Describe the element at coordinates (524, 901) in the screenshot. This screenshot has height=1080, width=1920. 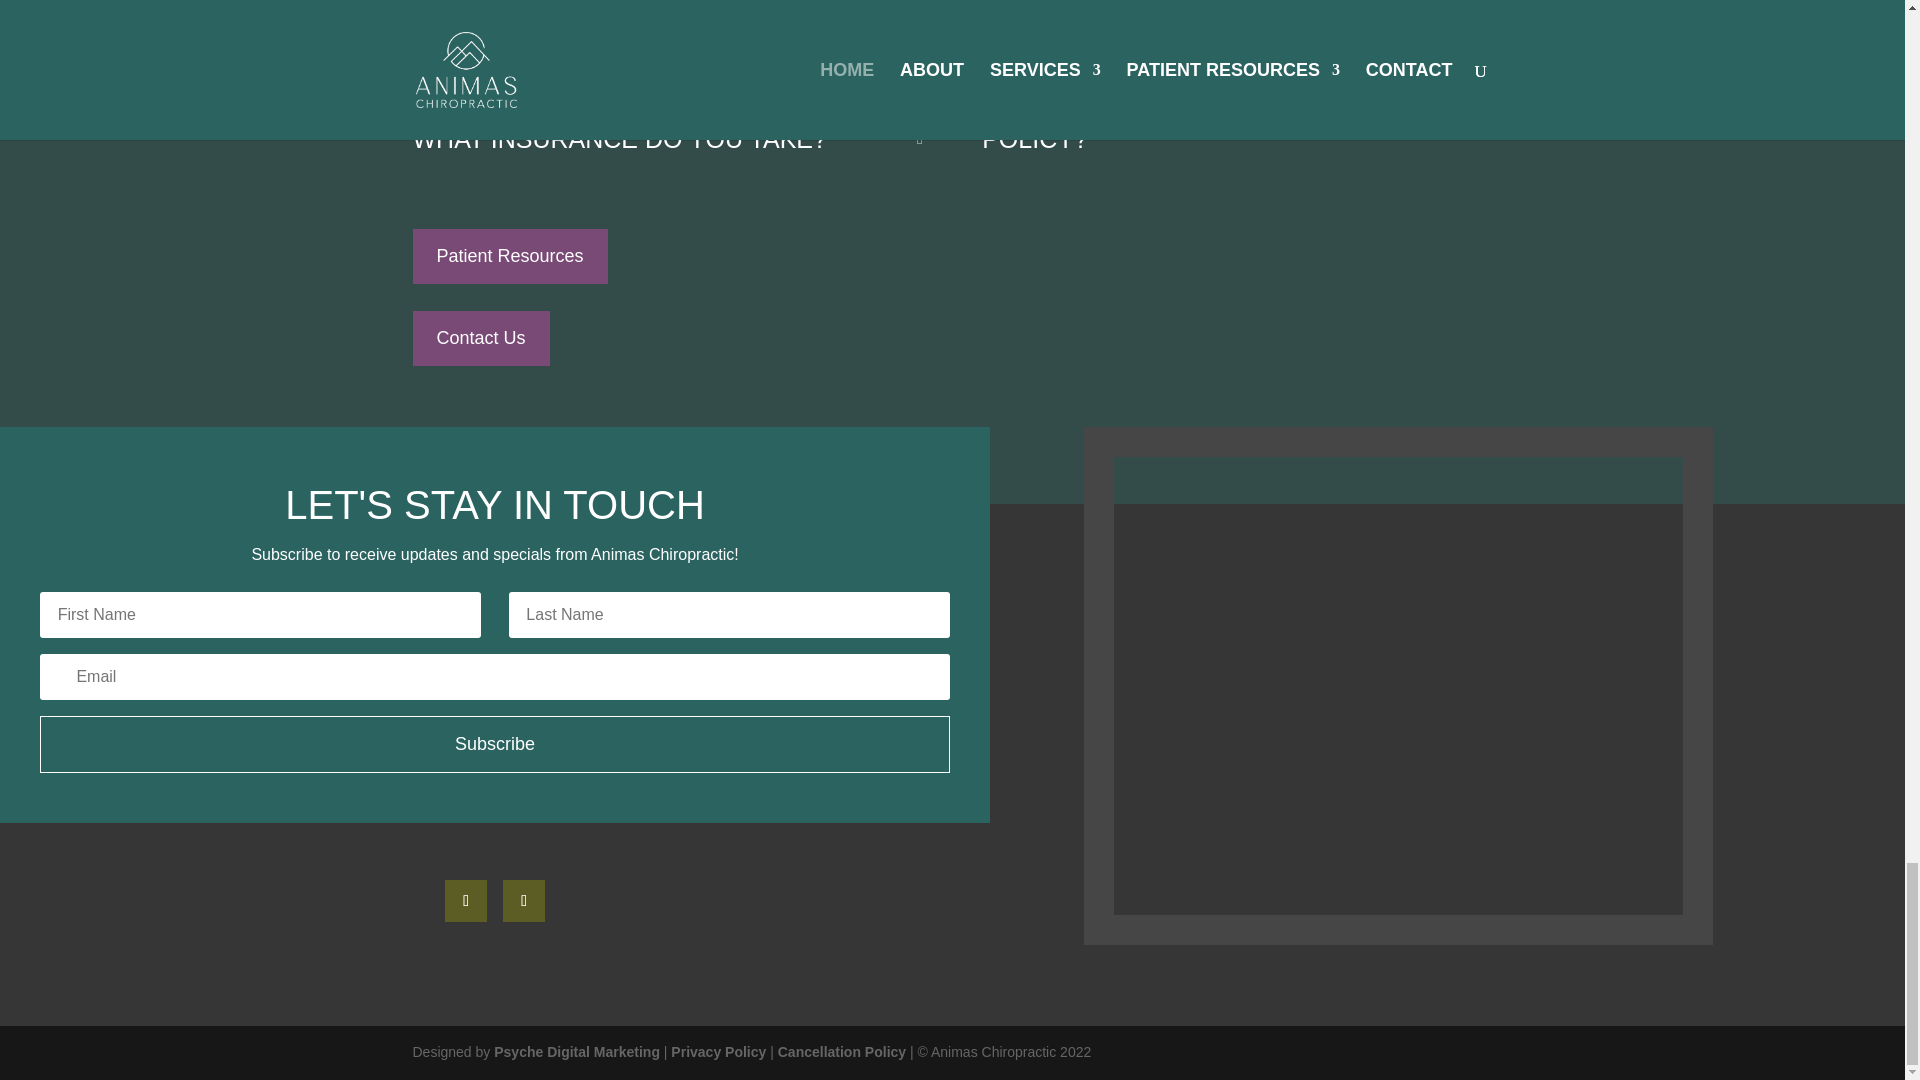
I see `Follow on Instagram` at that location.